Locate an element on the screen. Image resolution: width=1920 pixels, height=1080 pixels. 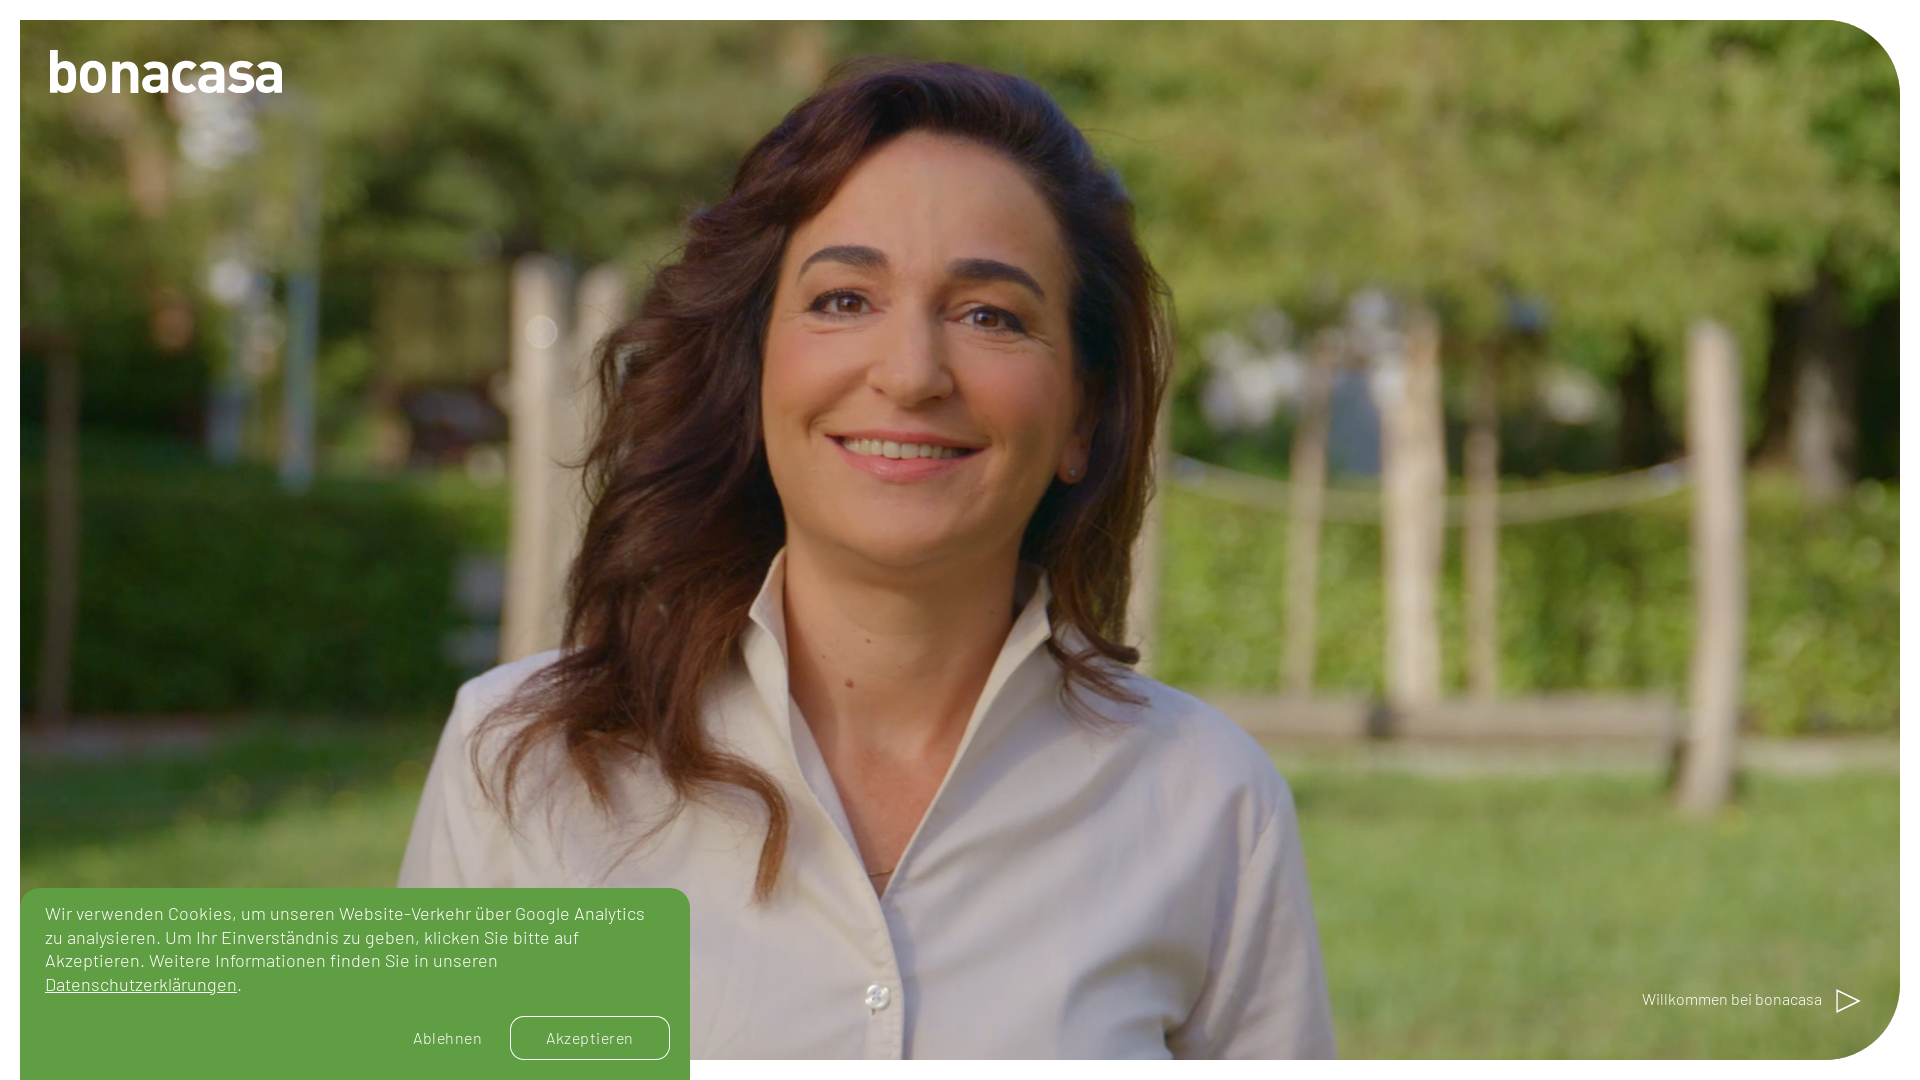
Willkommen bei bonacasa is located at coordinates (1752, 1001).